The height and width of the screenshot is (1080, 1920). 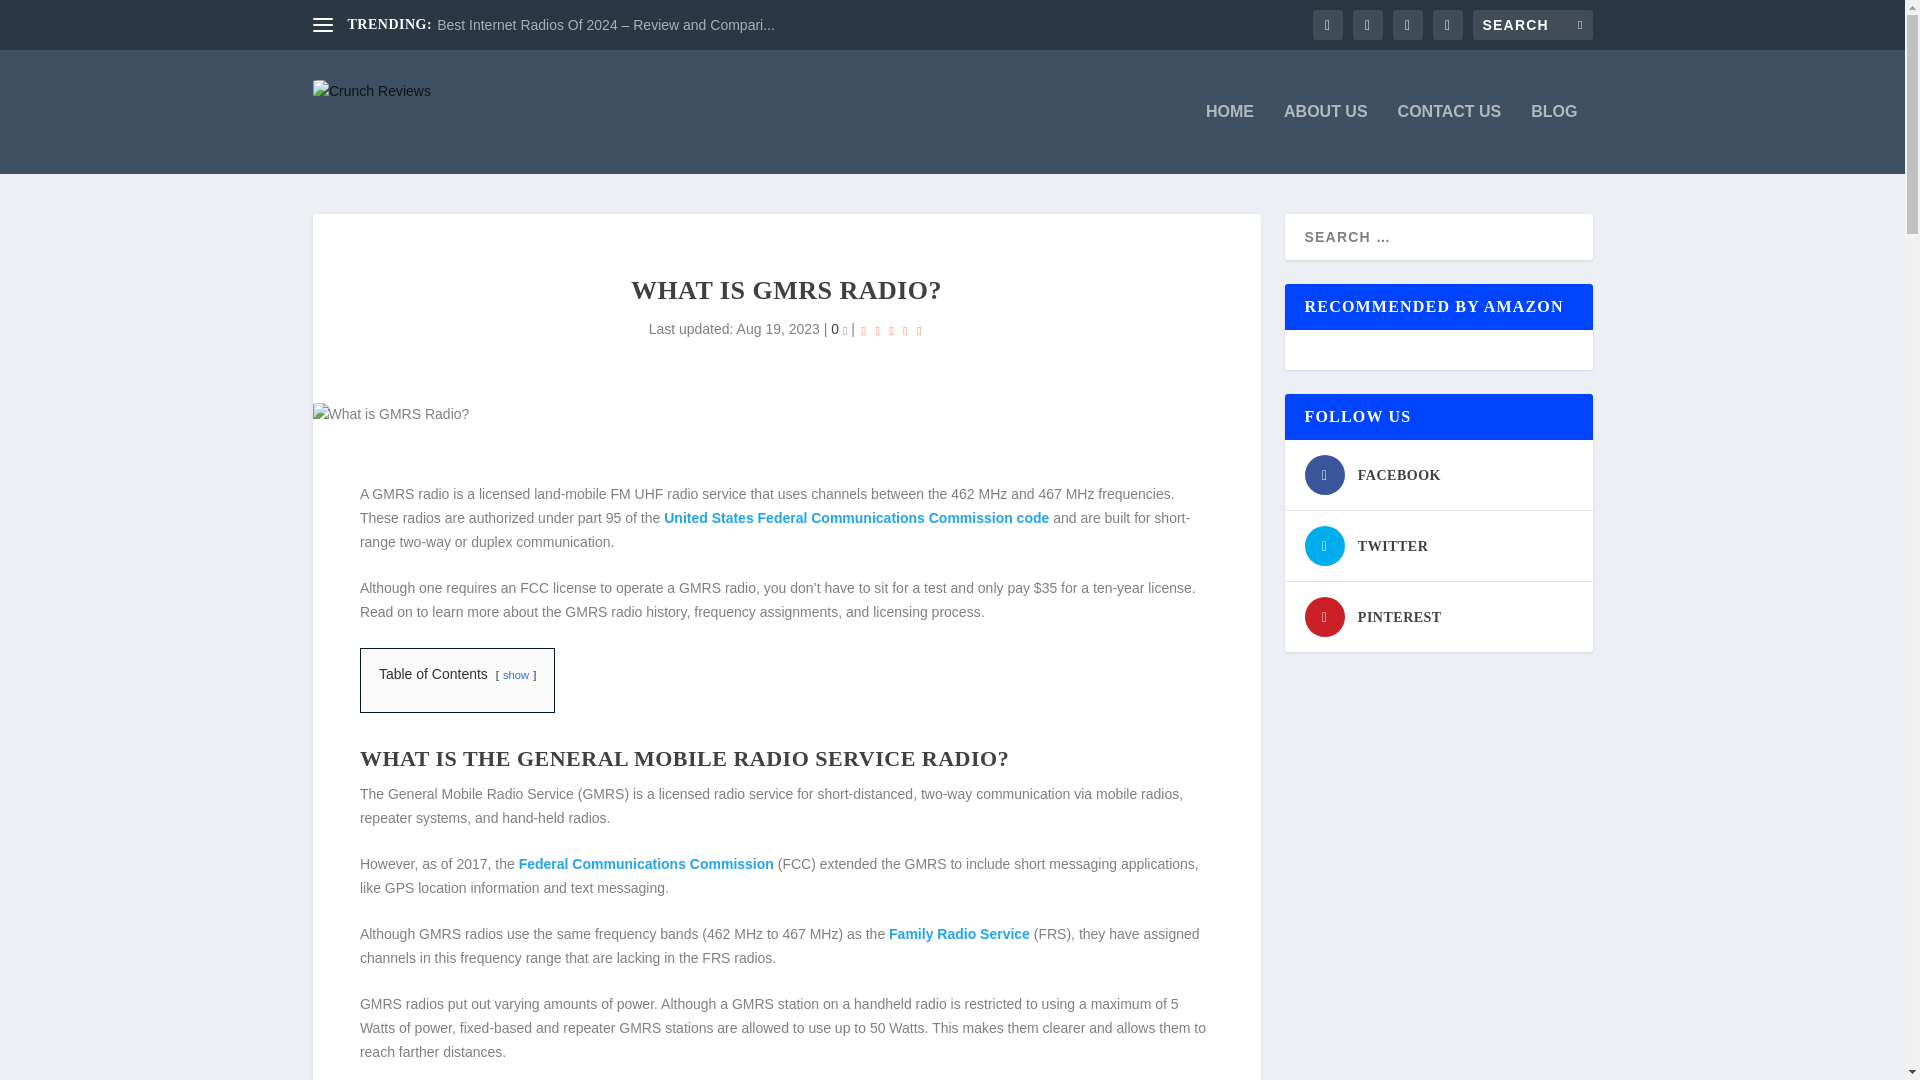 What do you see at coordinates (838, 328) in the screenshot?
I see `0` at bounding box center [838, 328].